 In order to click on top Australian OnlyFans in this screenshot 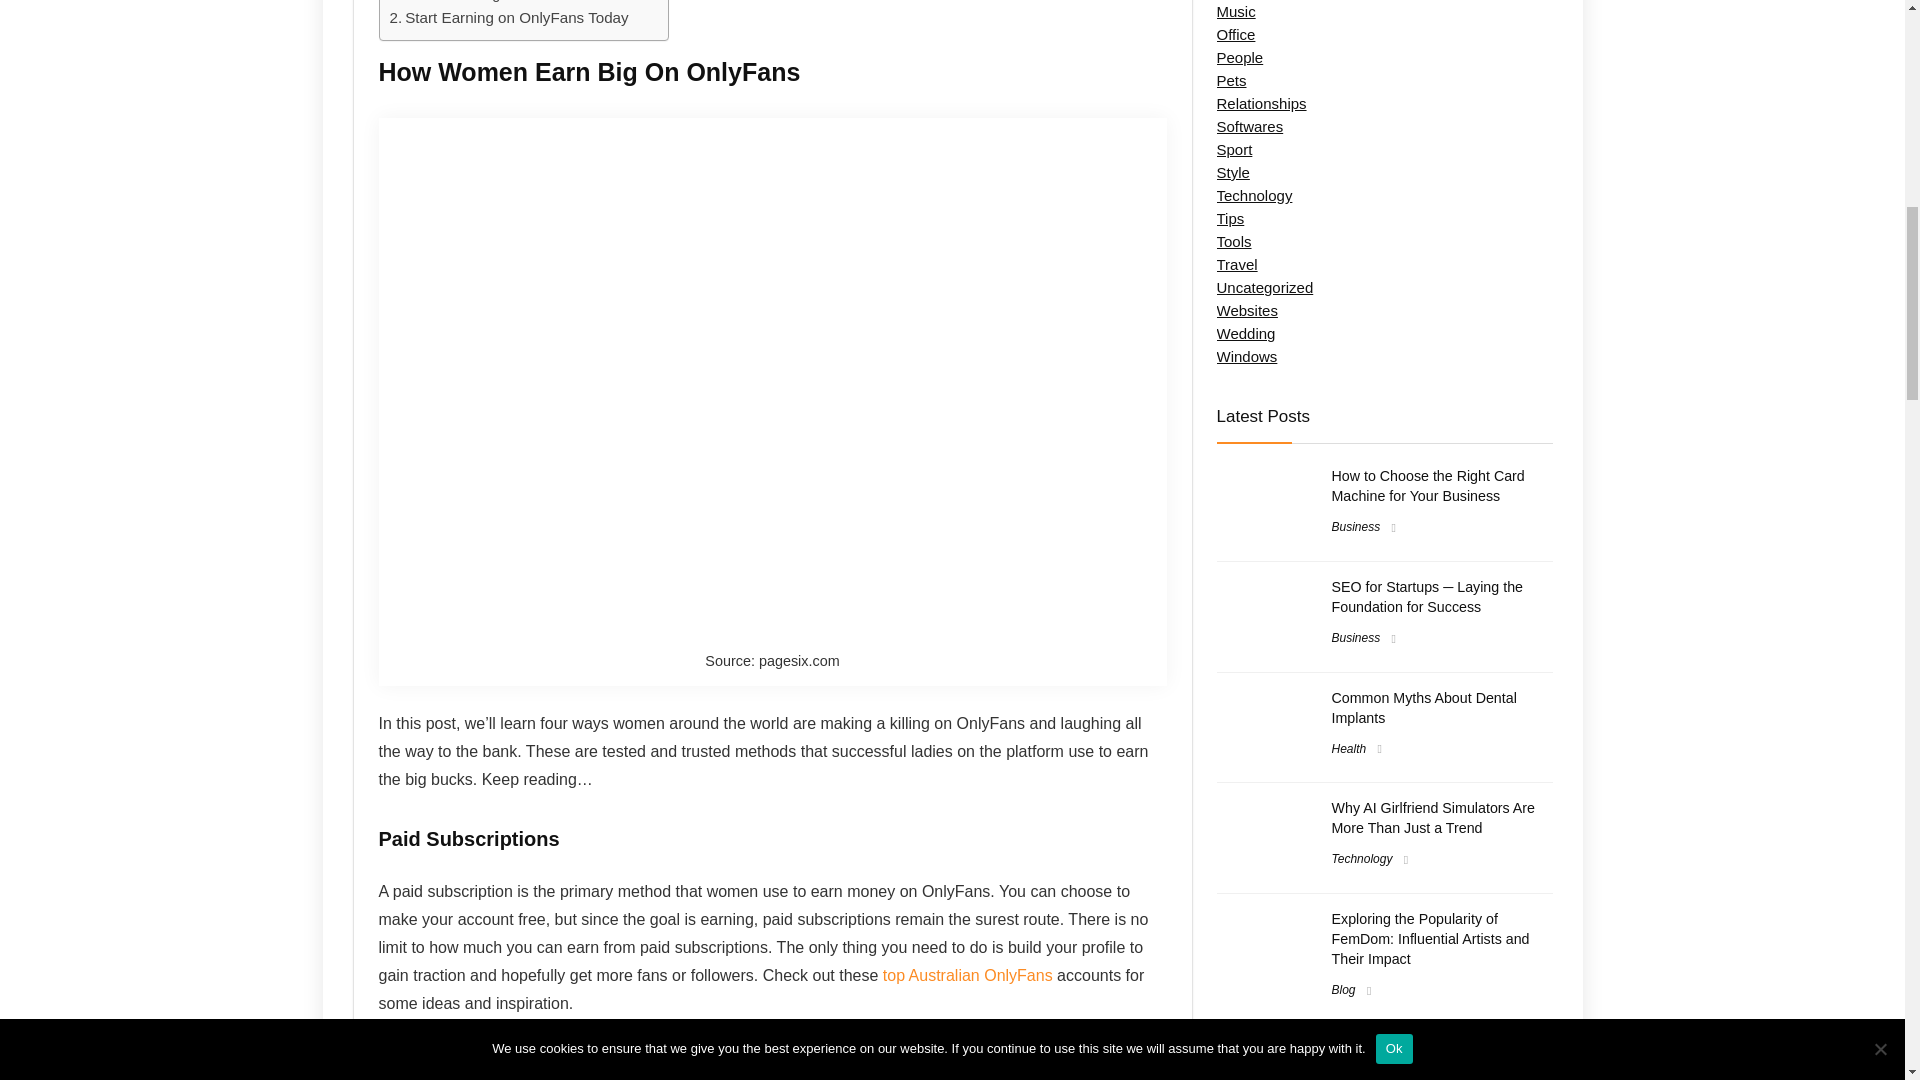, I will do `click(968, 974)`.